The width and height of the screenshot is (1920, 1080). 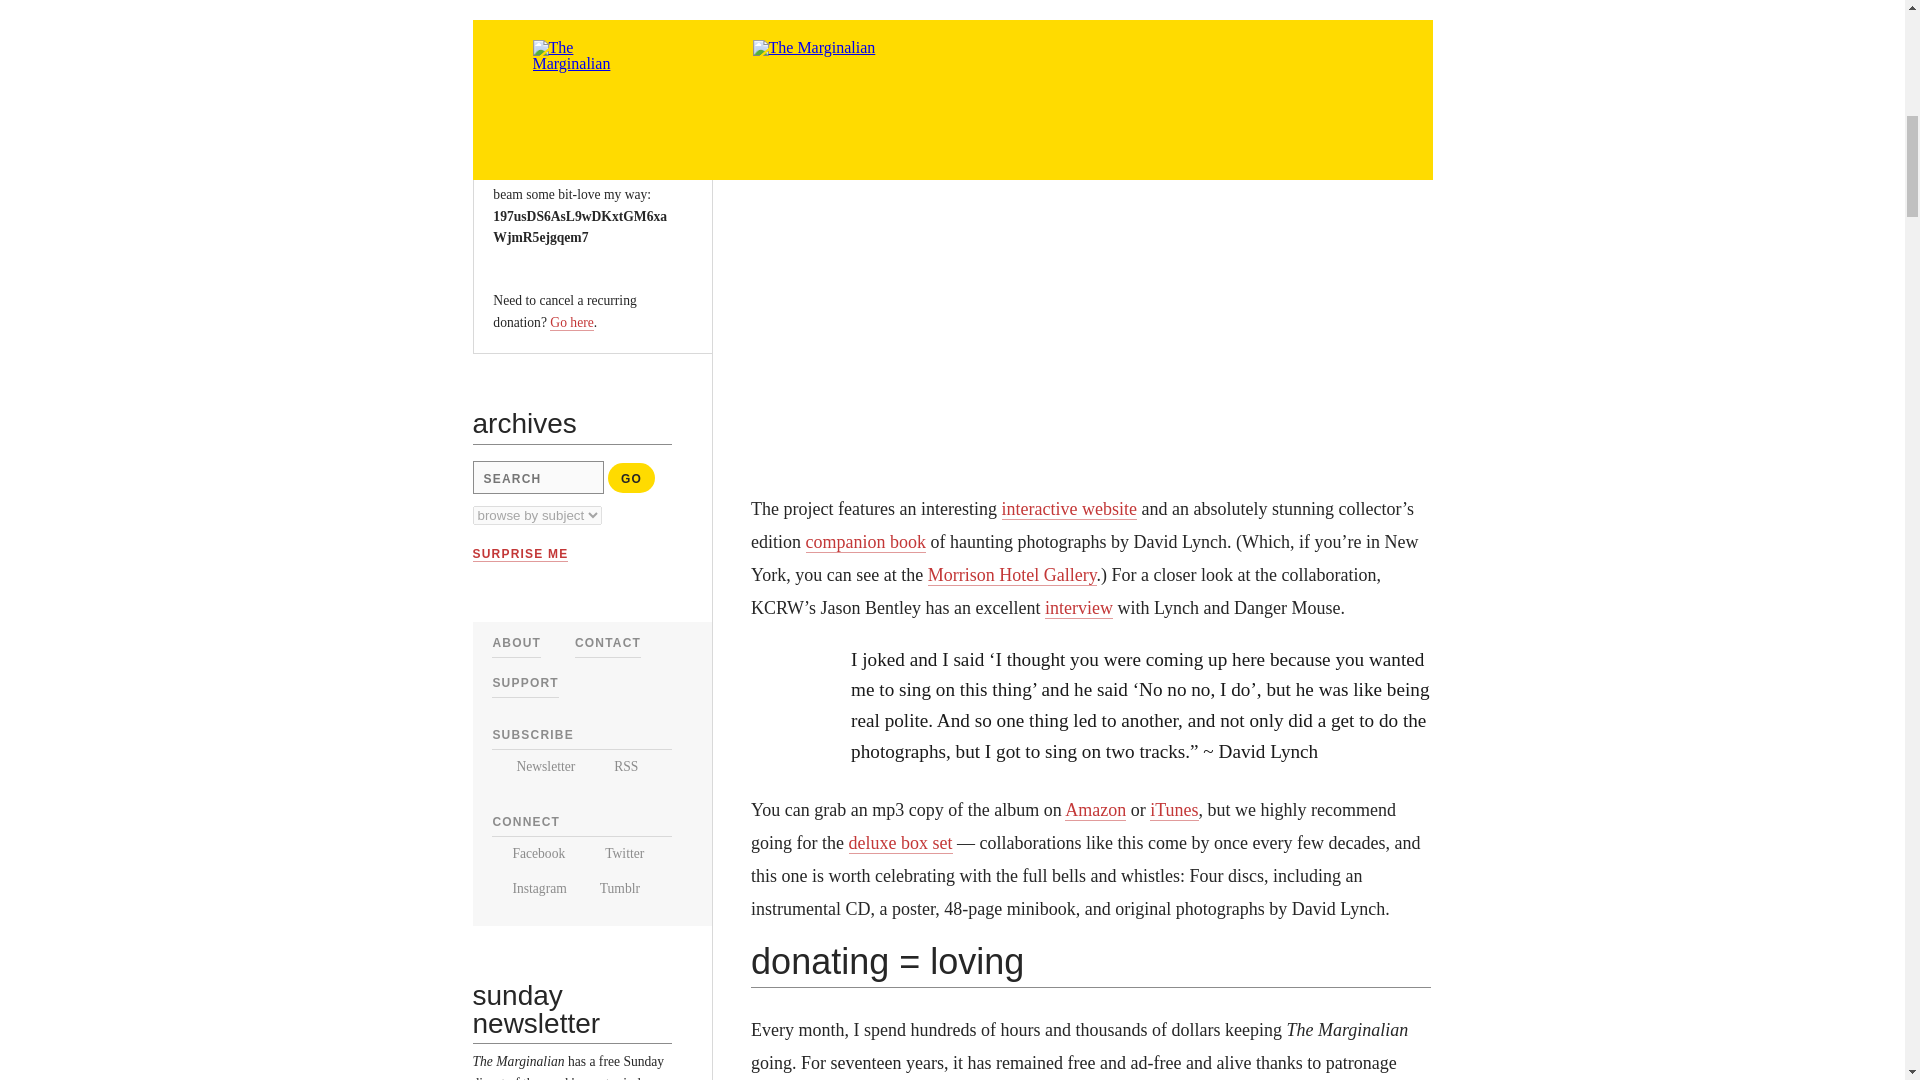 I want to click on Tumblr, so click(x=612, y=888).